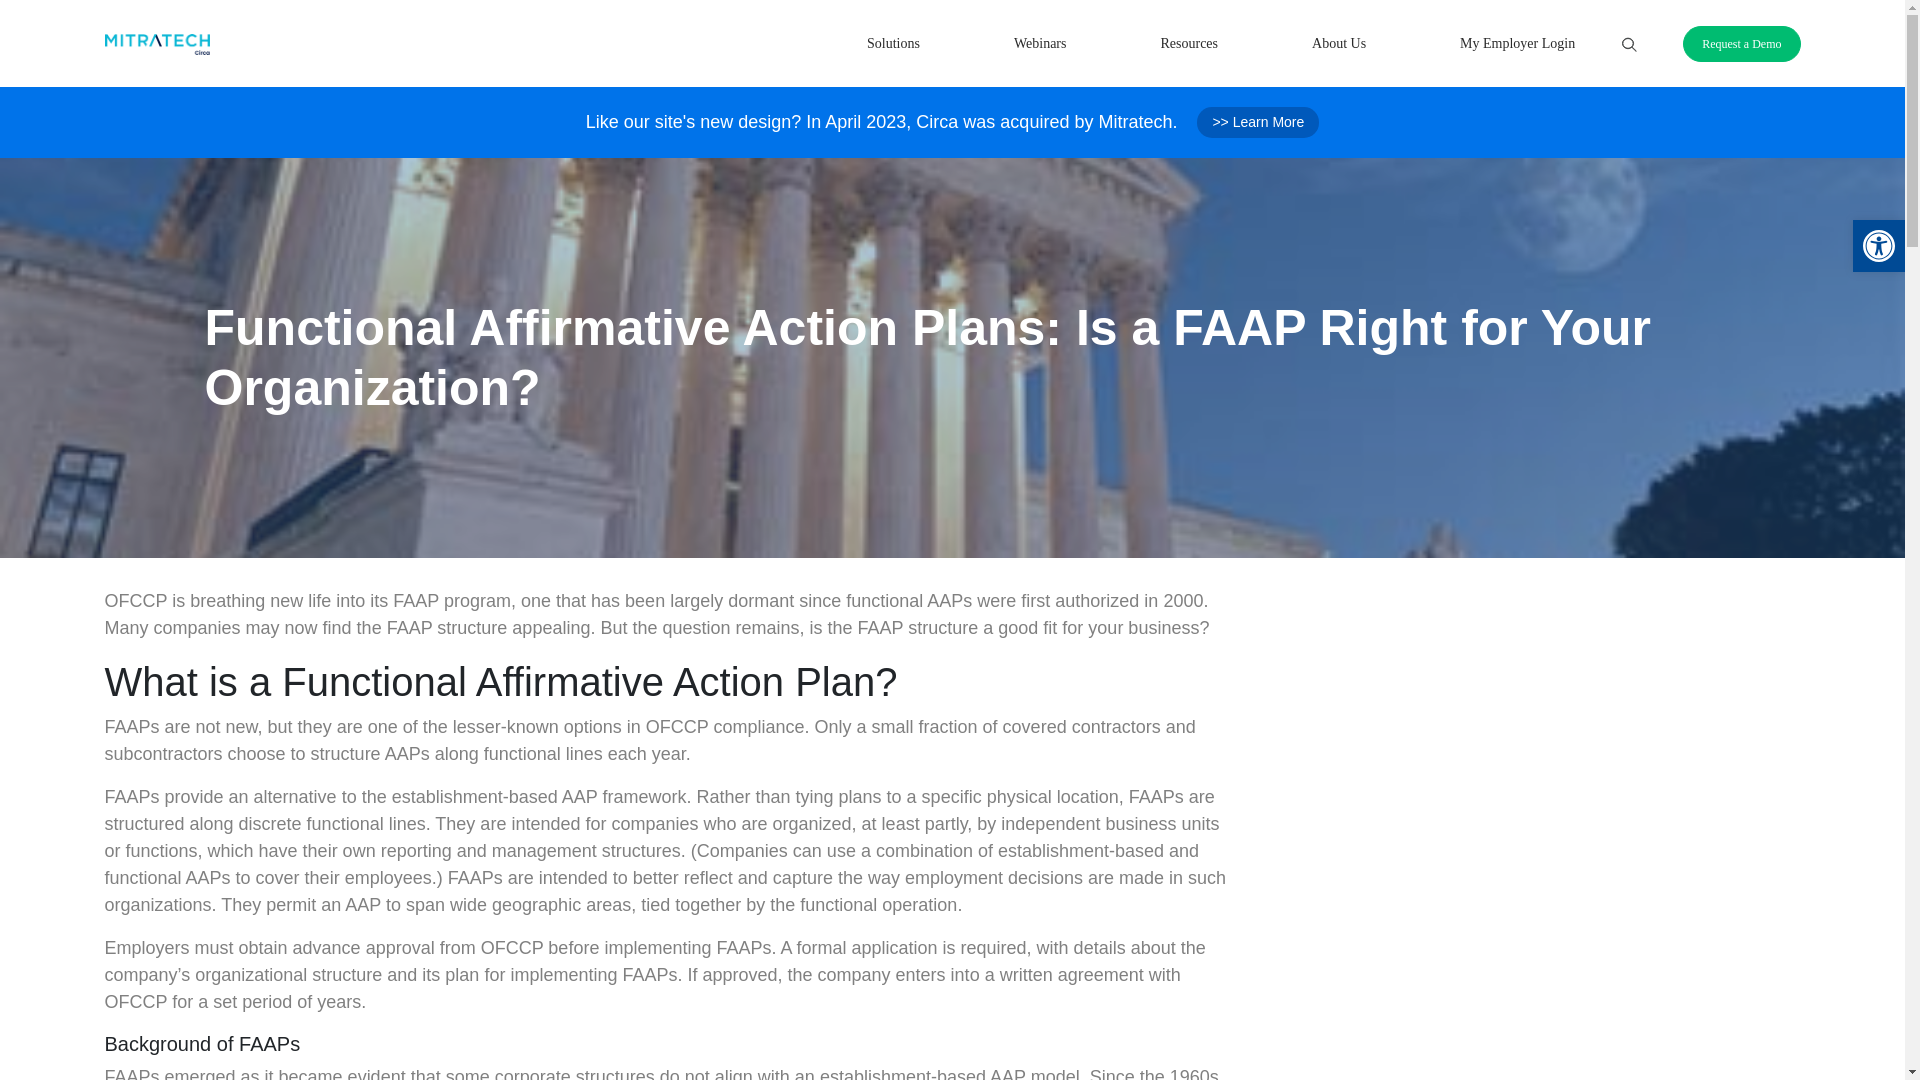 This screenshot has height=1080, width=1920. What do you see at coordinates (1878, 246) in the screenshot?
I see `Accessibility Tools` at bounding box center [1878, 246].